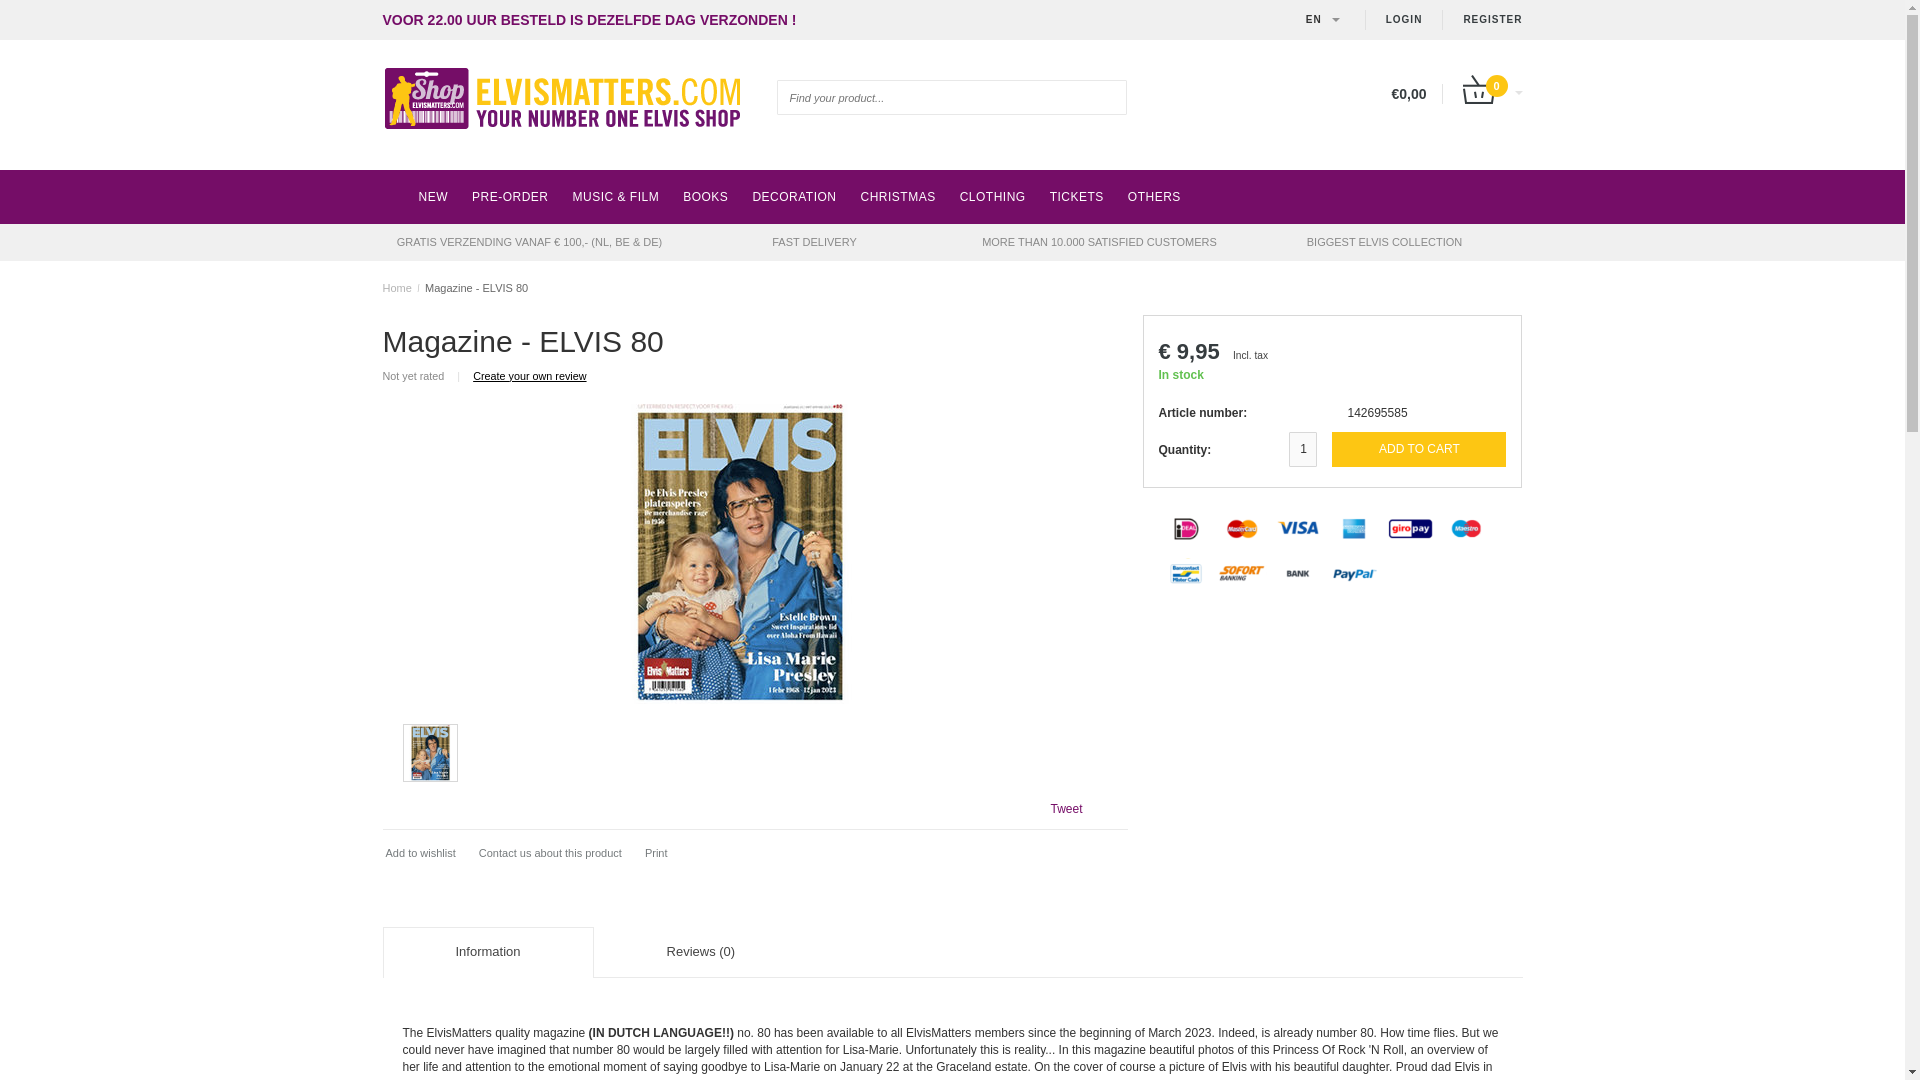 This screenshot has height=1080, width=1920. I want to click on login, so click(1404, 20).